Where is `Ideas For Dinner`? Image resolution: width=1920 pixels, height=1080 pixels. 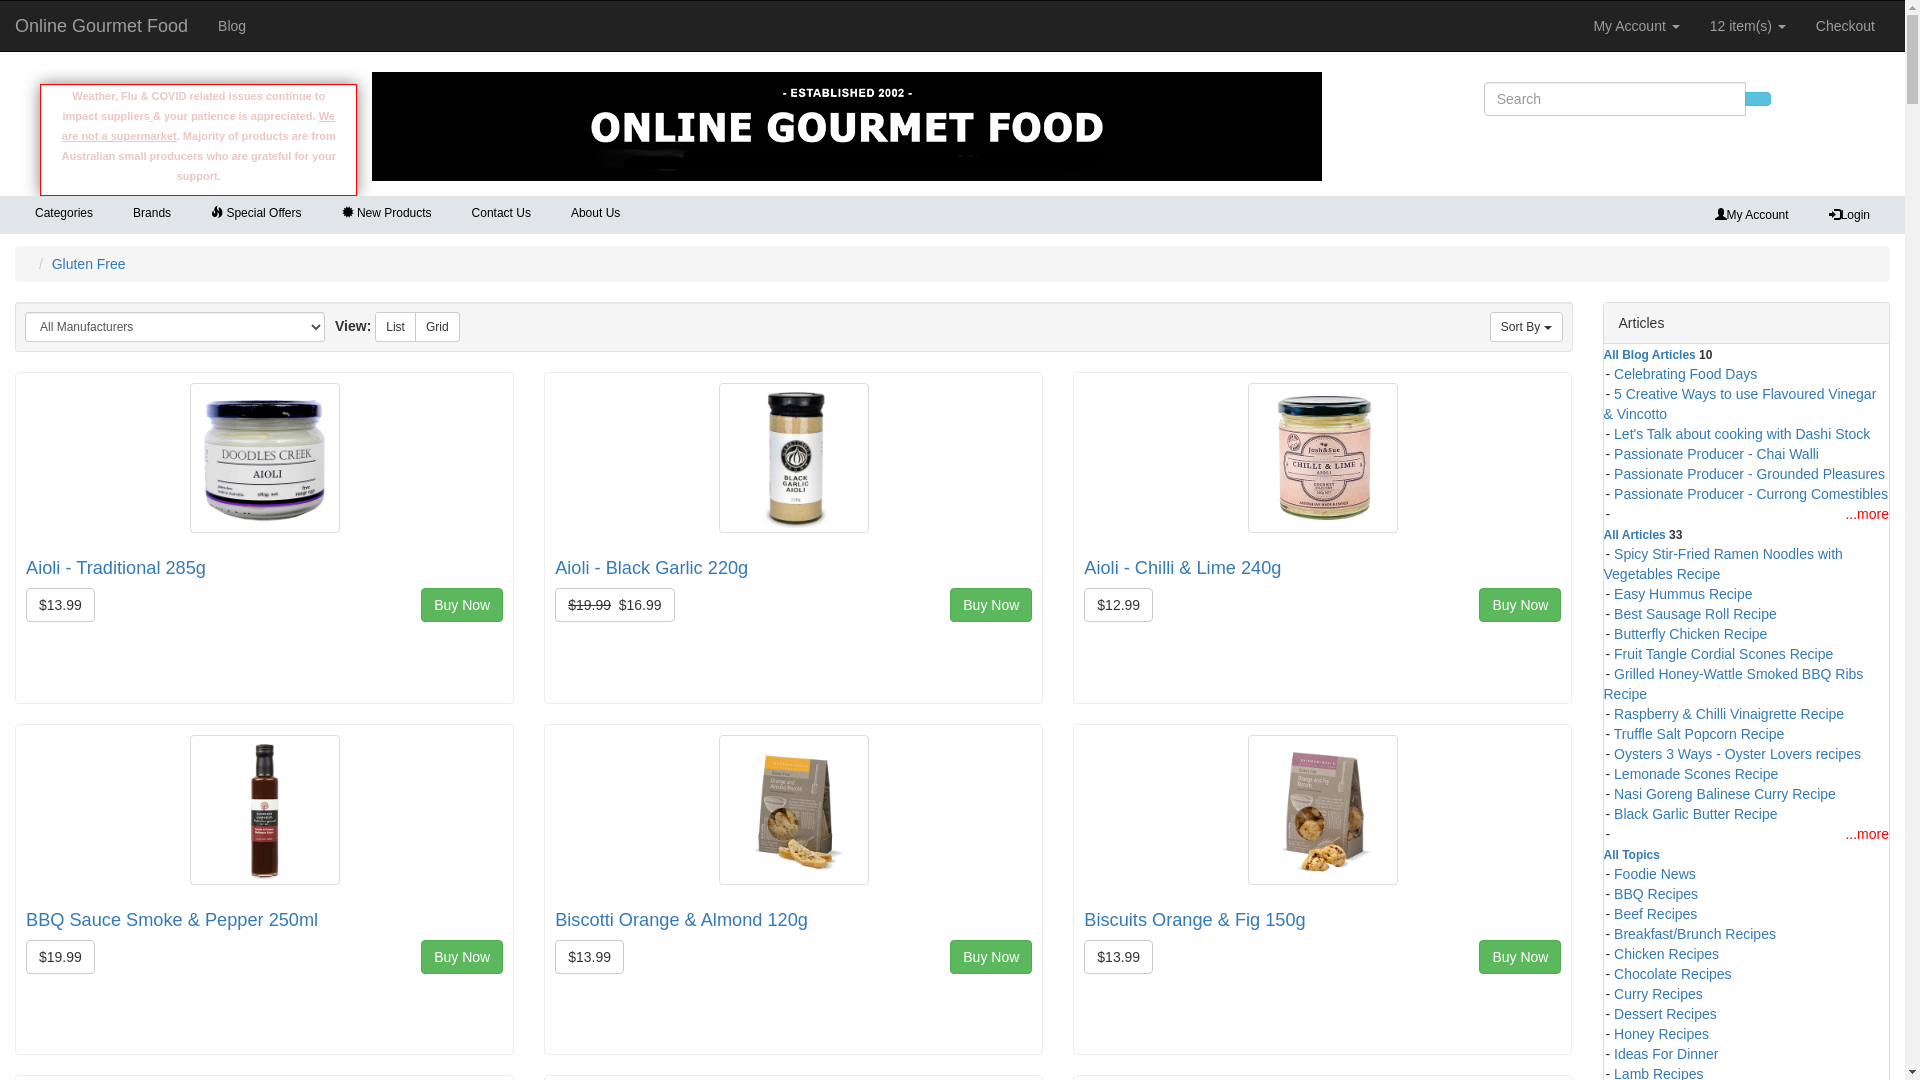 Ideas For Dinner is located at coordinates (1666, 1052).